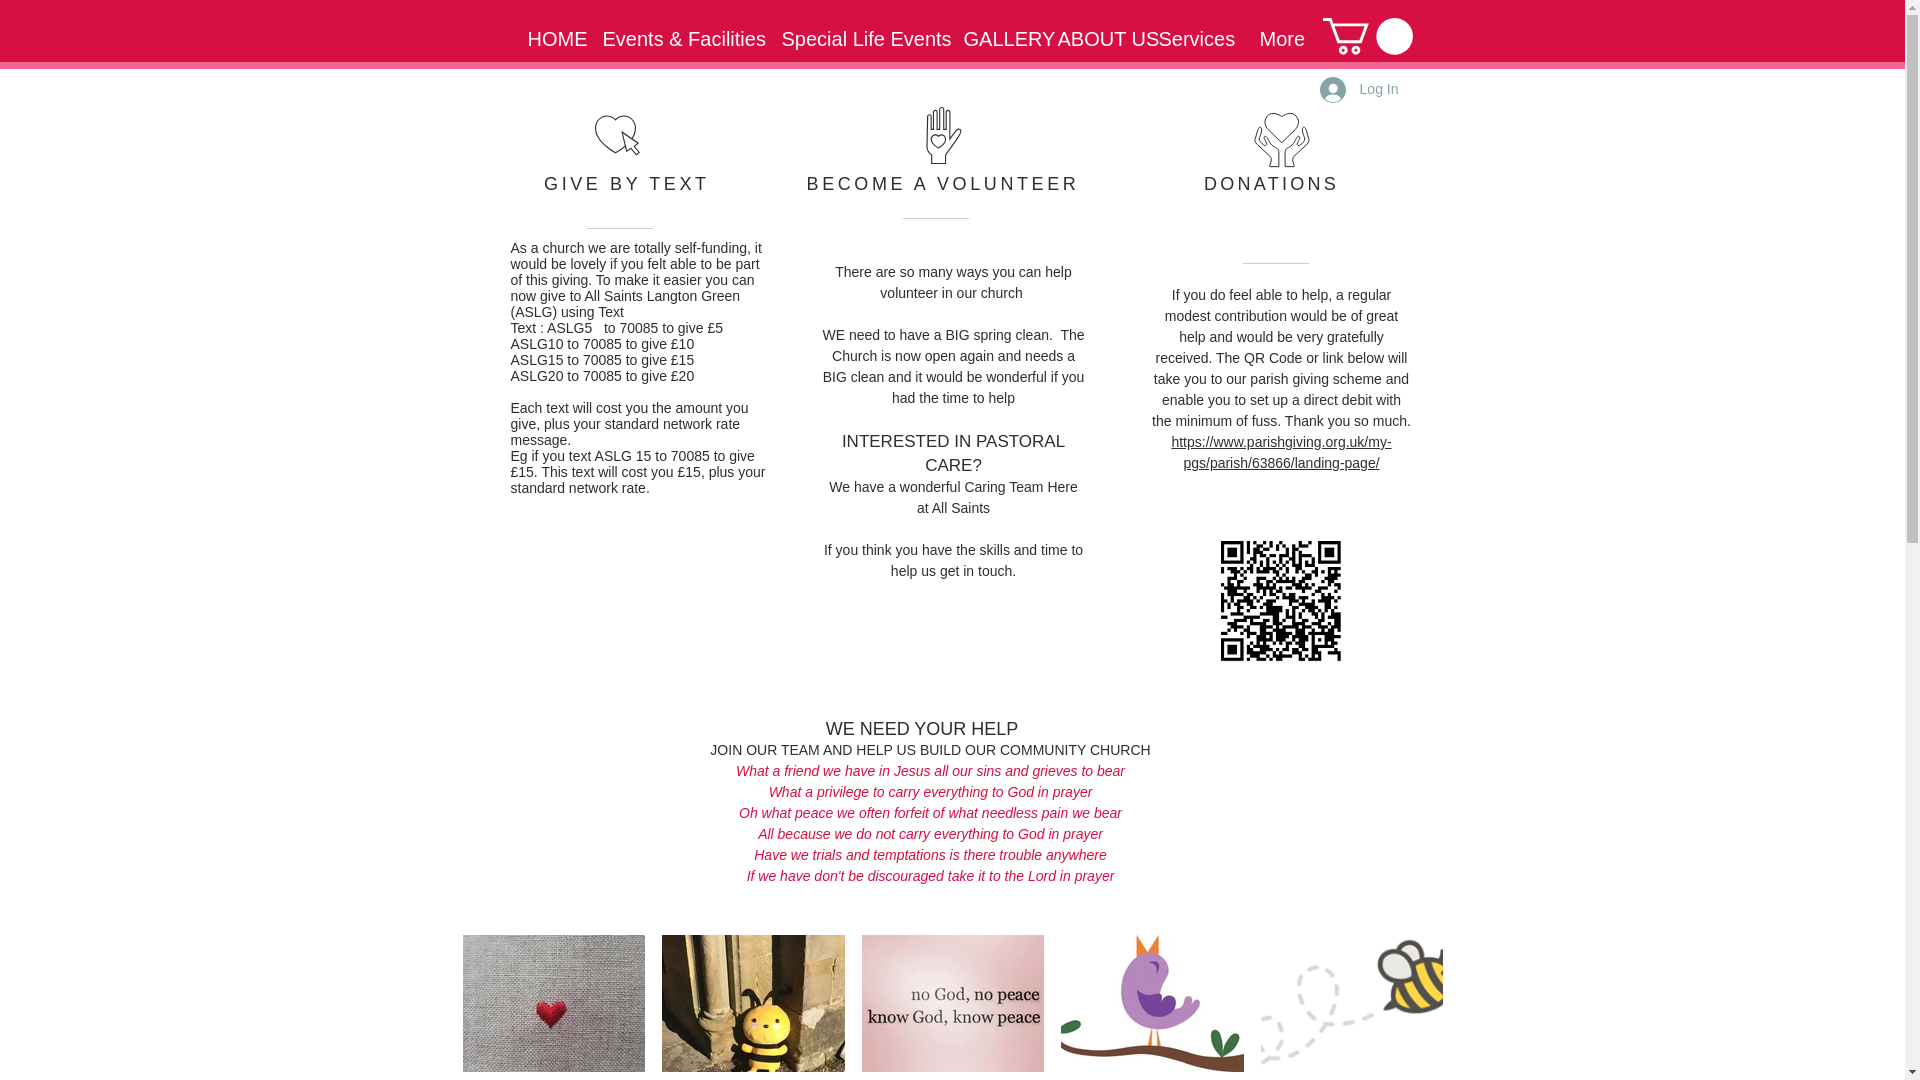  Describe the element at coordinates (995, 39) in the screenshot. I see `GALLERY` at that location.